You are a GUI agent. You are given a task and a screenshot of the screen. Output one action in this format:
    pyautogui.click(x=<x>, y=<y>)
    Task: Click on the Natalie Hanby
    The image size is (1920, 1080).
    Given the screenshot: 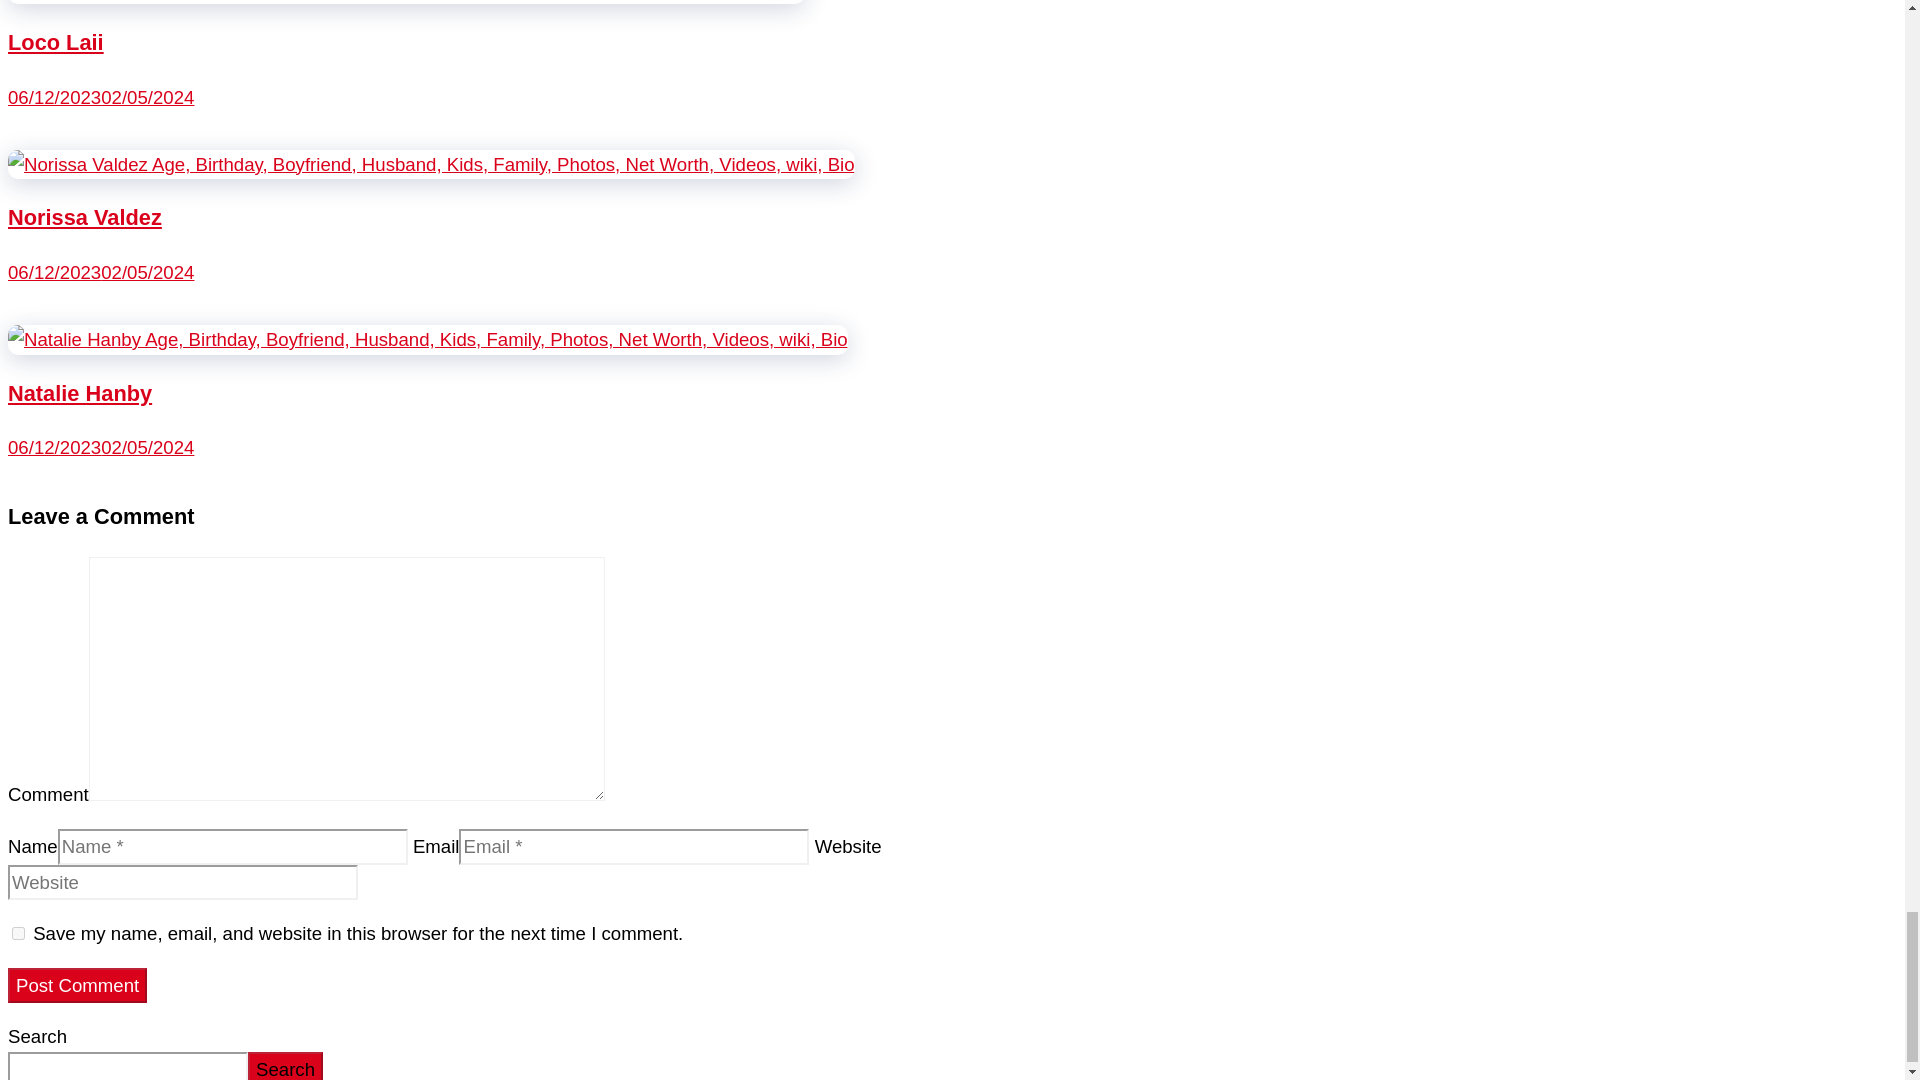 What is the action you would take?
    pyautogui.click(x=428, y=339)
    